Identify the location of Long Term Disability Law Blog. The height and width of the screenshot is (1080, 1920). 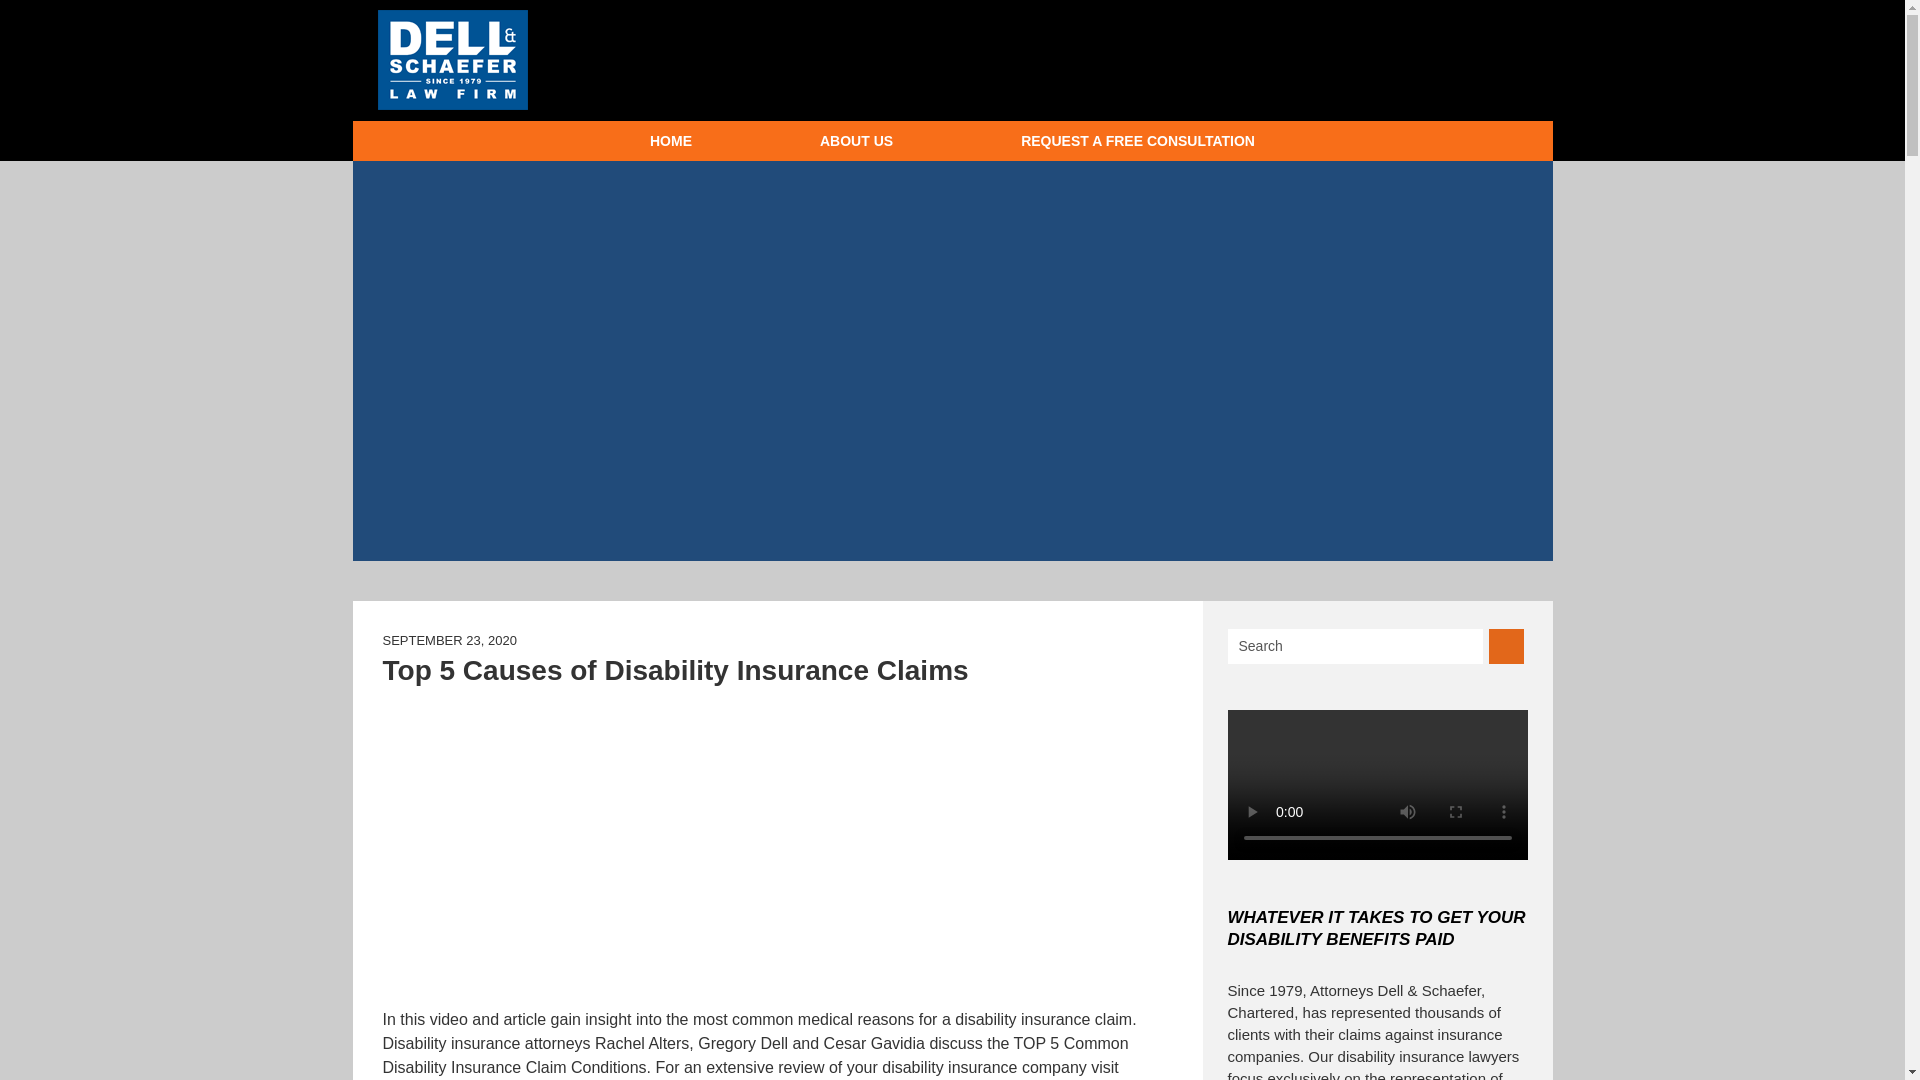
(453, 60).